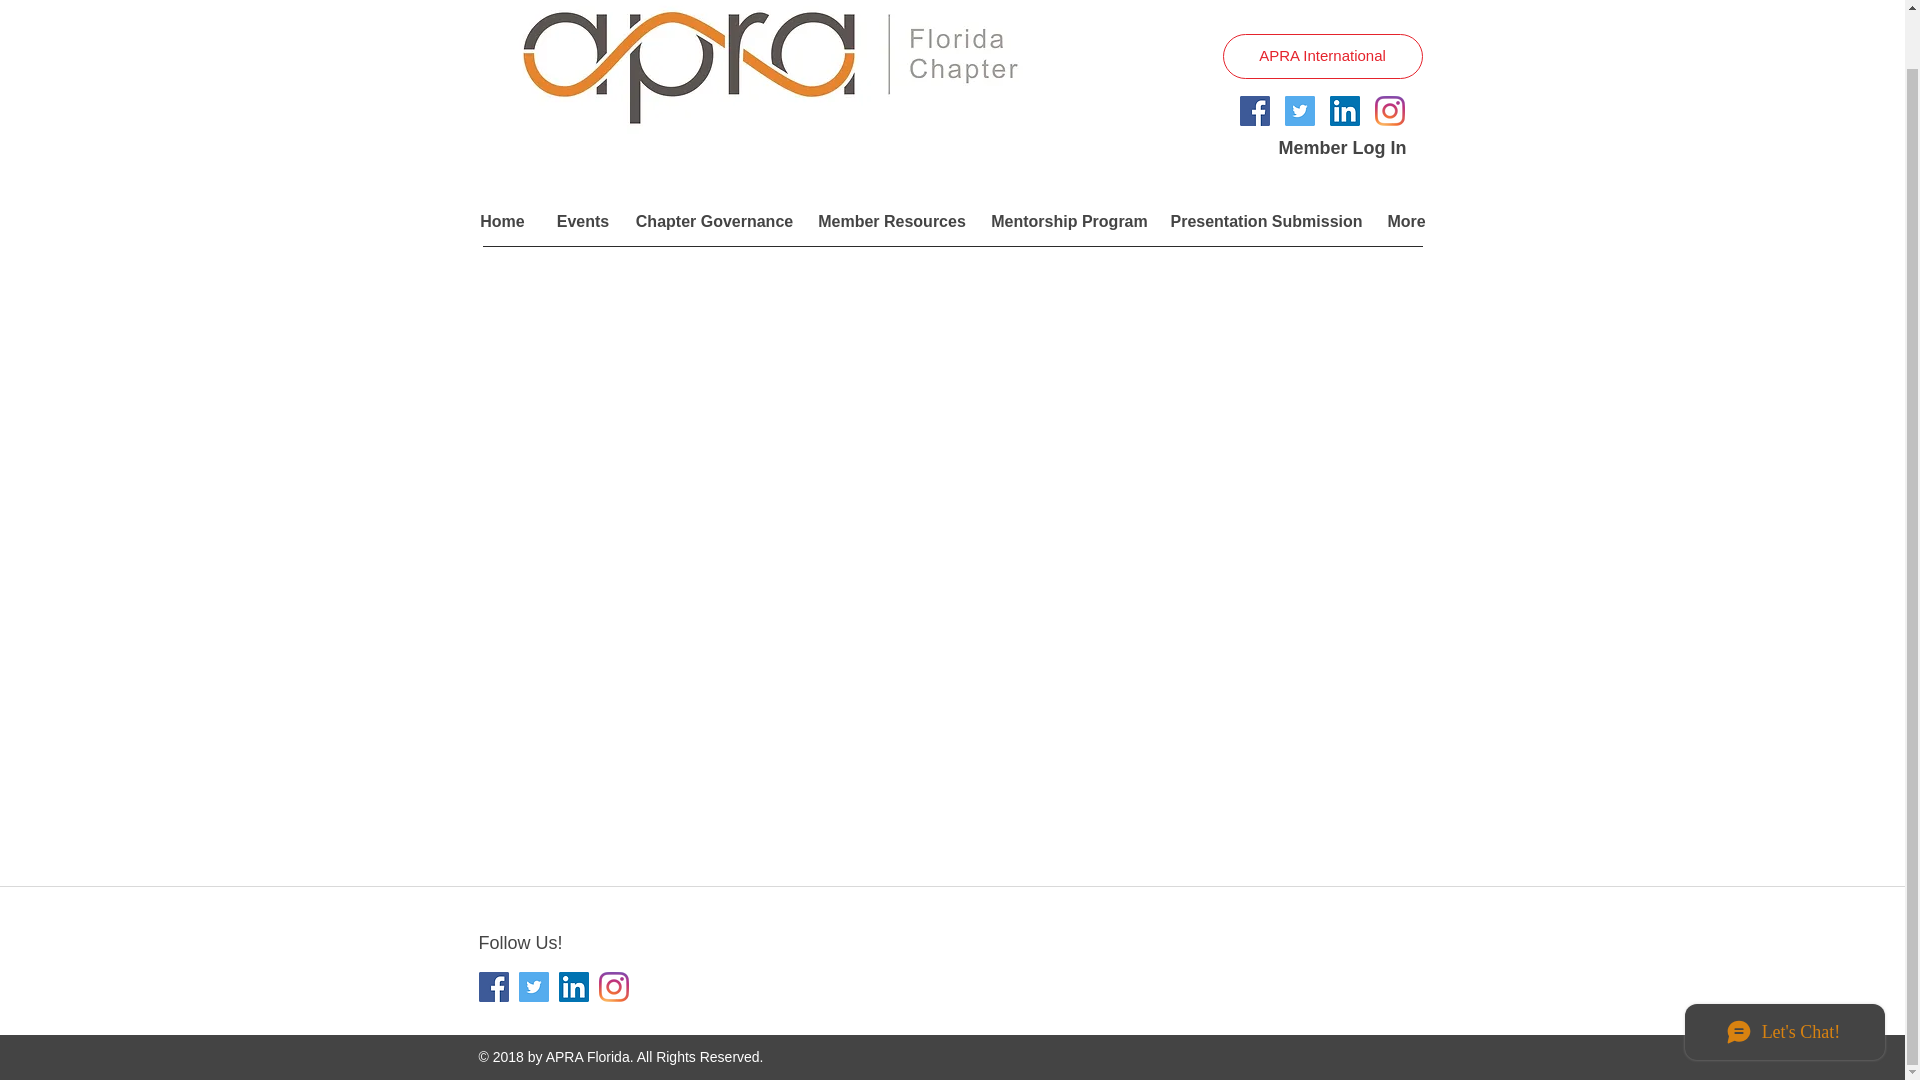 Image resolution: width=1920 pixels, height=1080 pixels. What do you see at coordinates (502, 221) in the screenshot?
I see `Home` at bounding box center [502, 221].